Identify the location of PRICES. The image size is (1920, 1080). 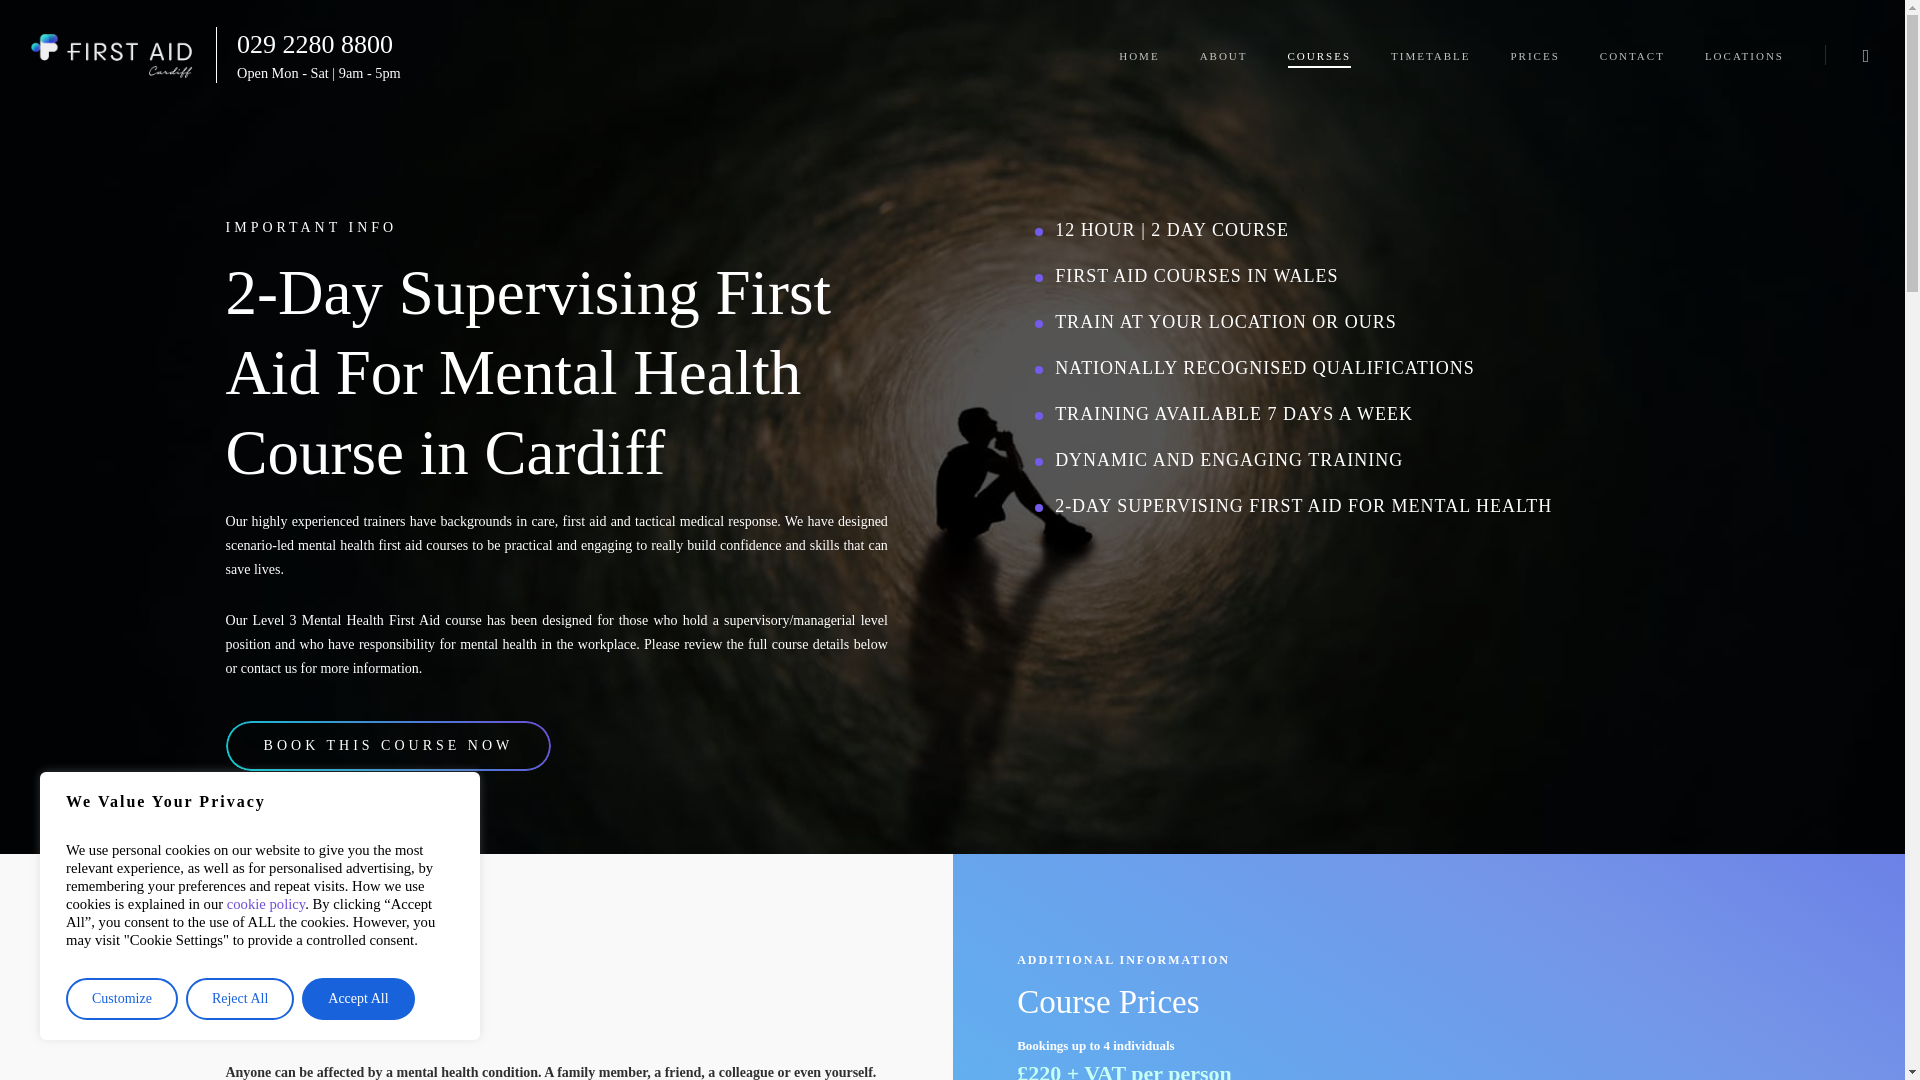
(1534, 54).